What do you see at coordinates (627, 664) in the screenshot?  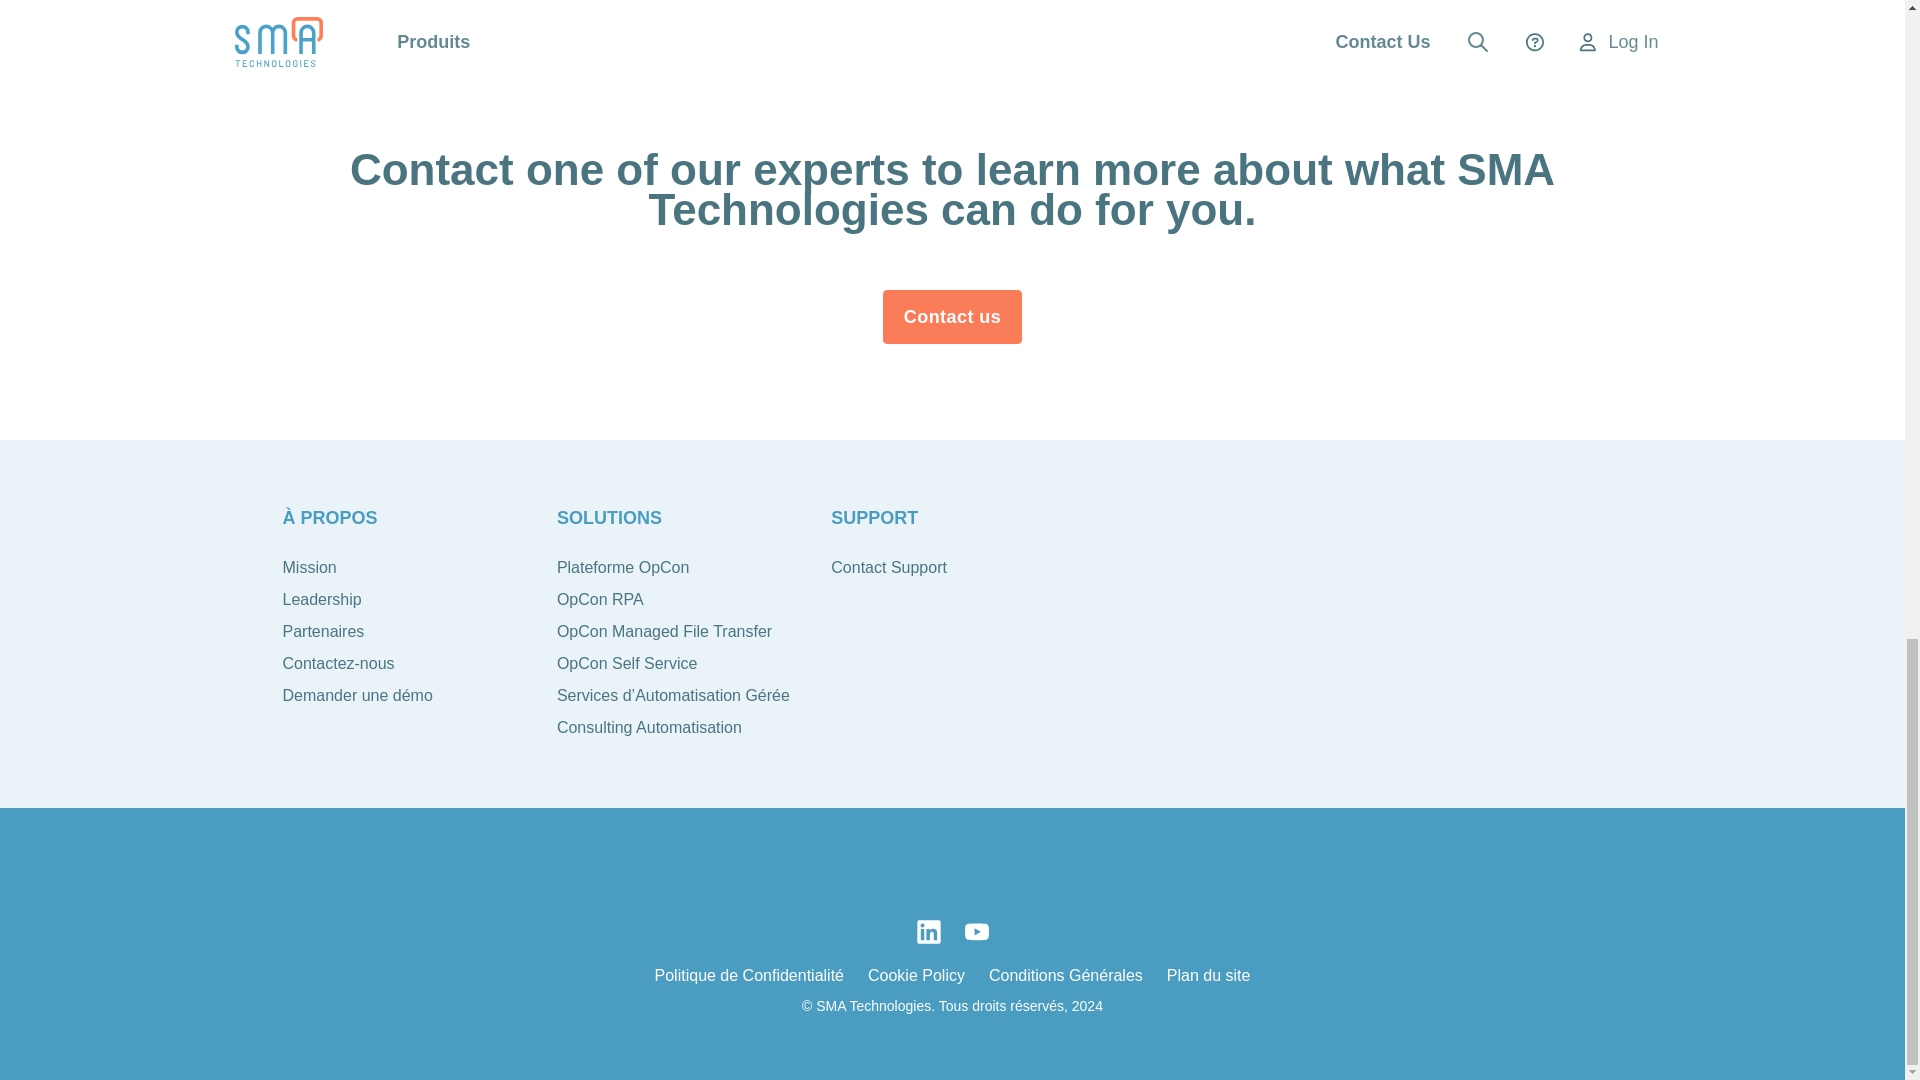 I see `OpCon Self Service` at bounding box center [627, 664].